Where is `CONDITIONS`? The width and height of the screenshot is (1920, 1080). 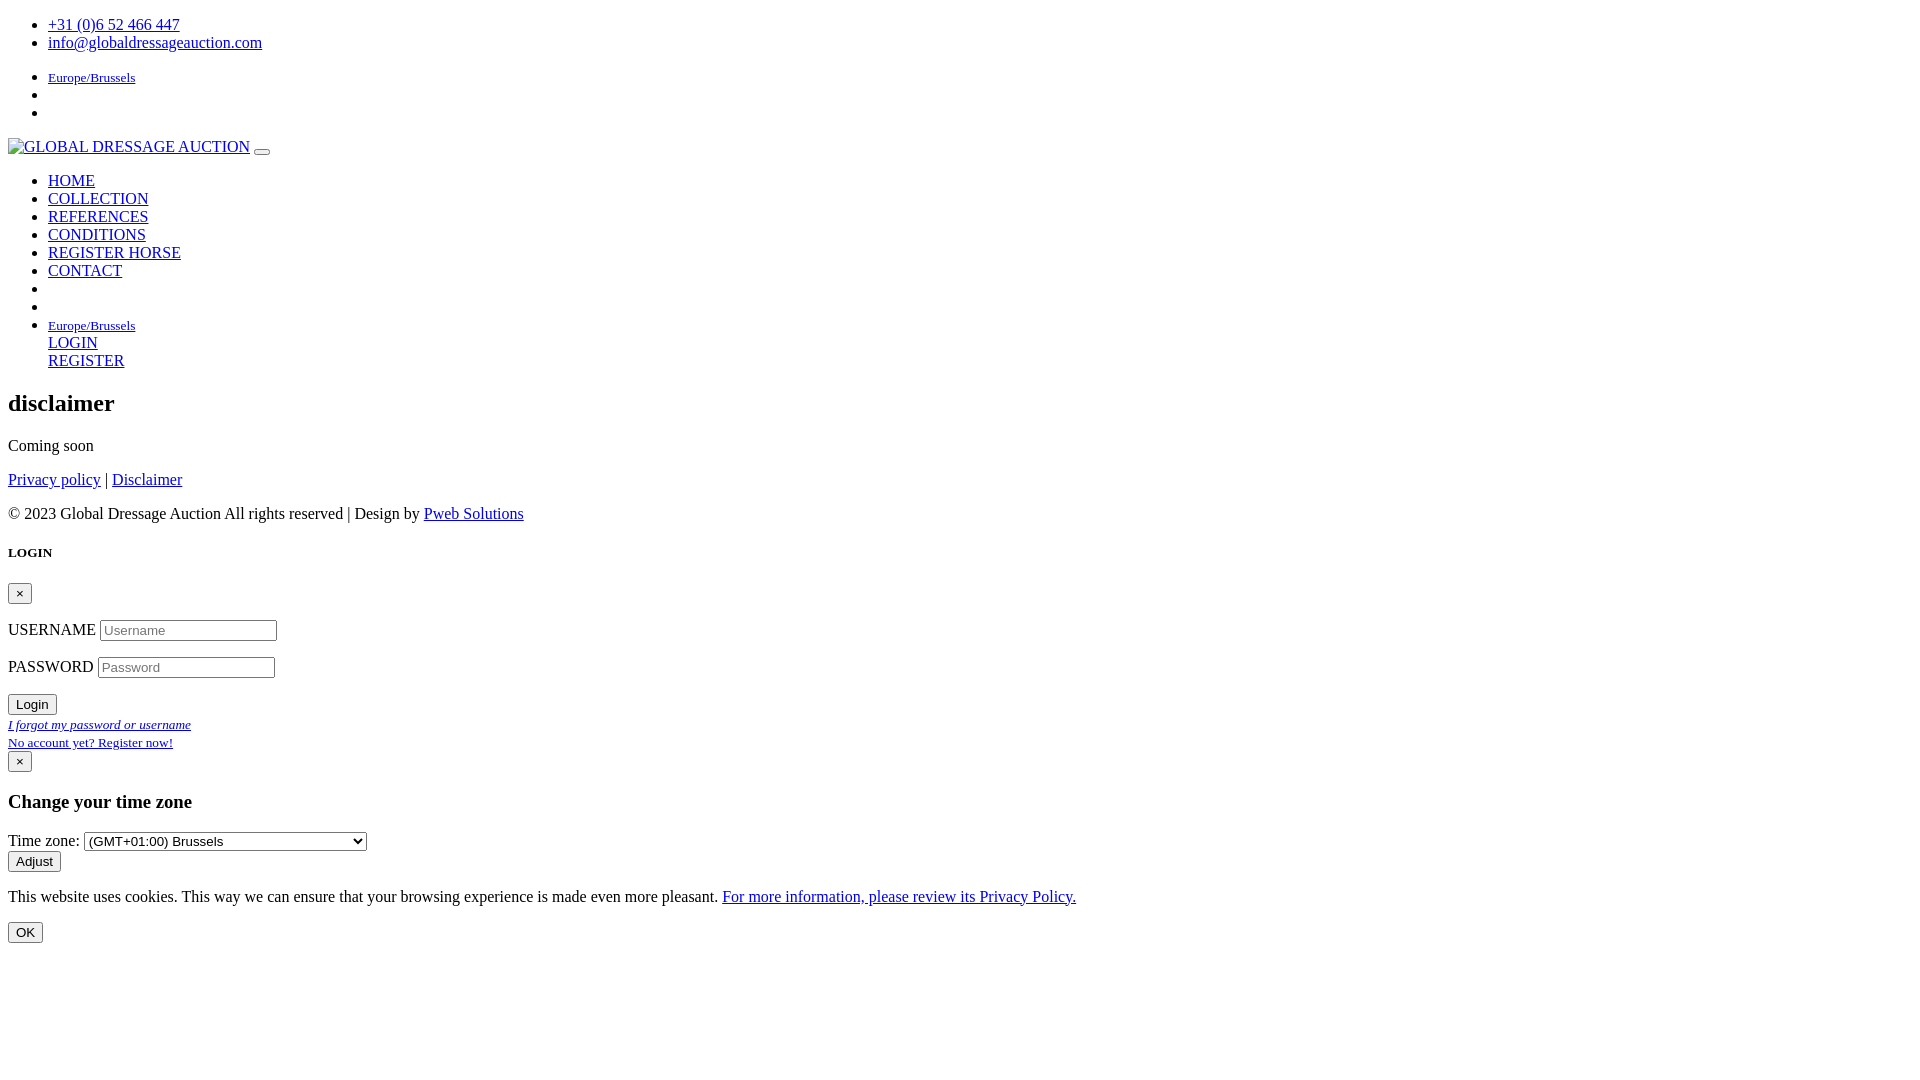 CONDITIONS is located at coordinates (97, 234).